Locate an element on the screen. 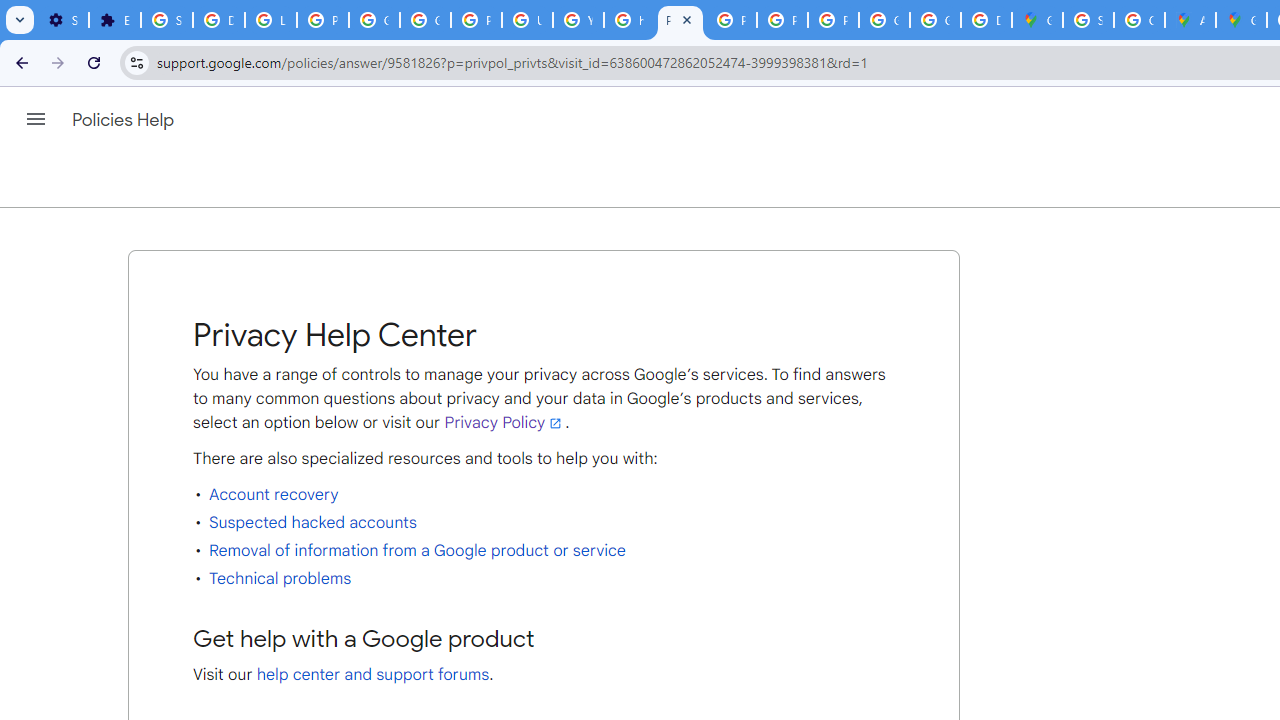  help center and support forums is located at coordinates (373, 674).